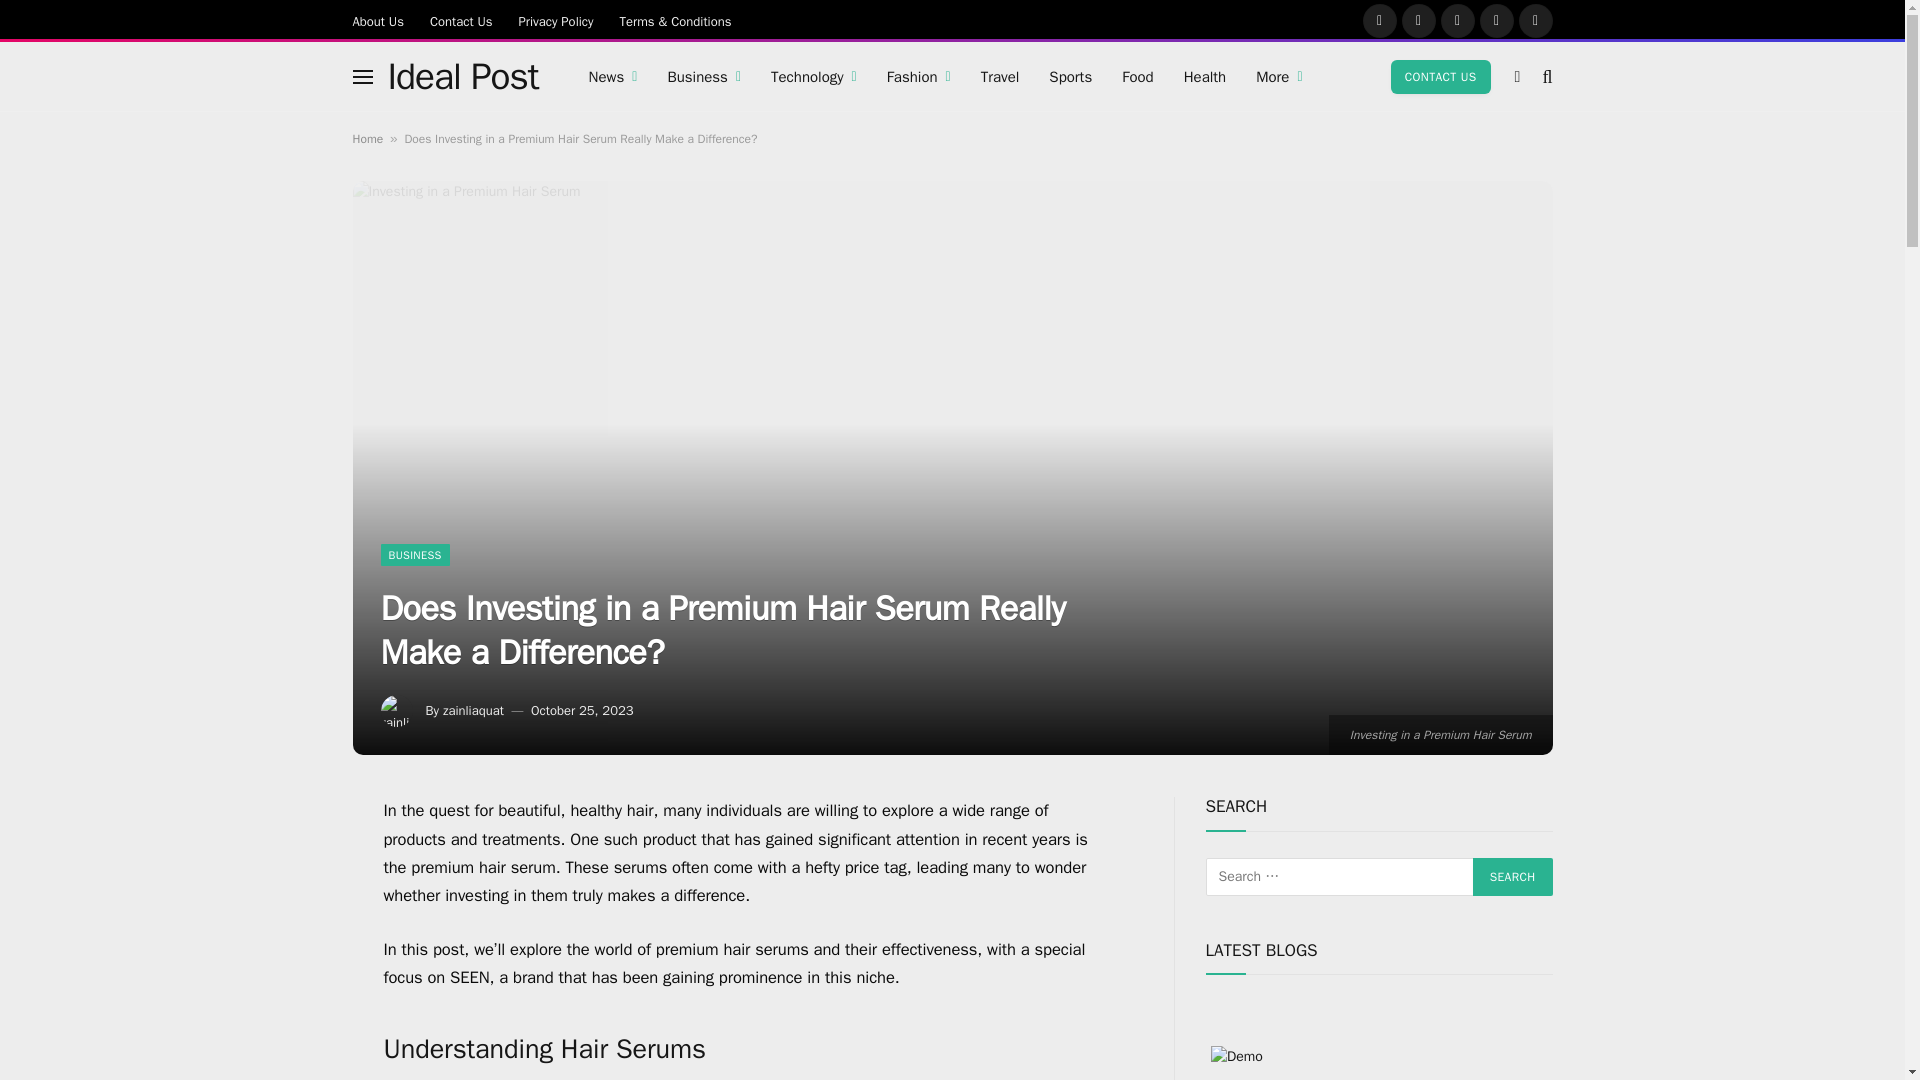 The image size is (1920, 1080). I want to click on Contact Us, so click(461, 20).